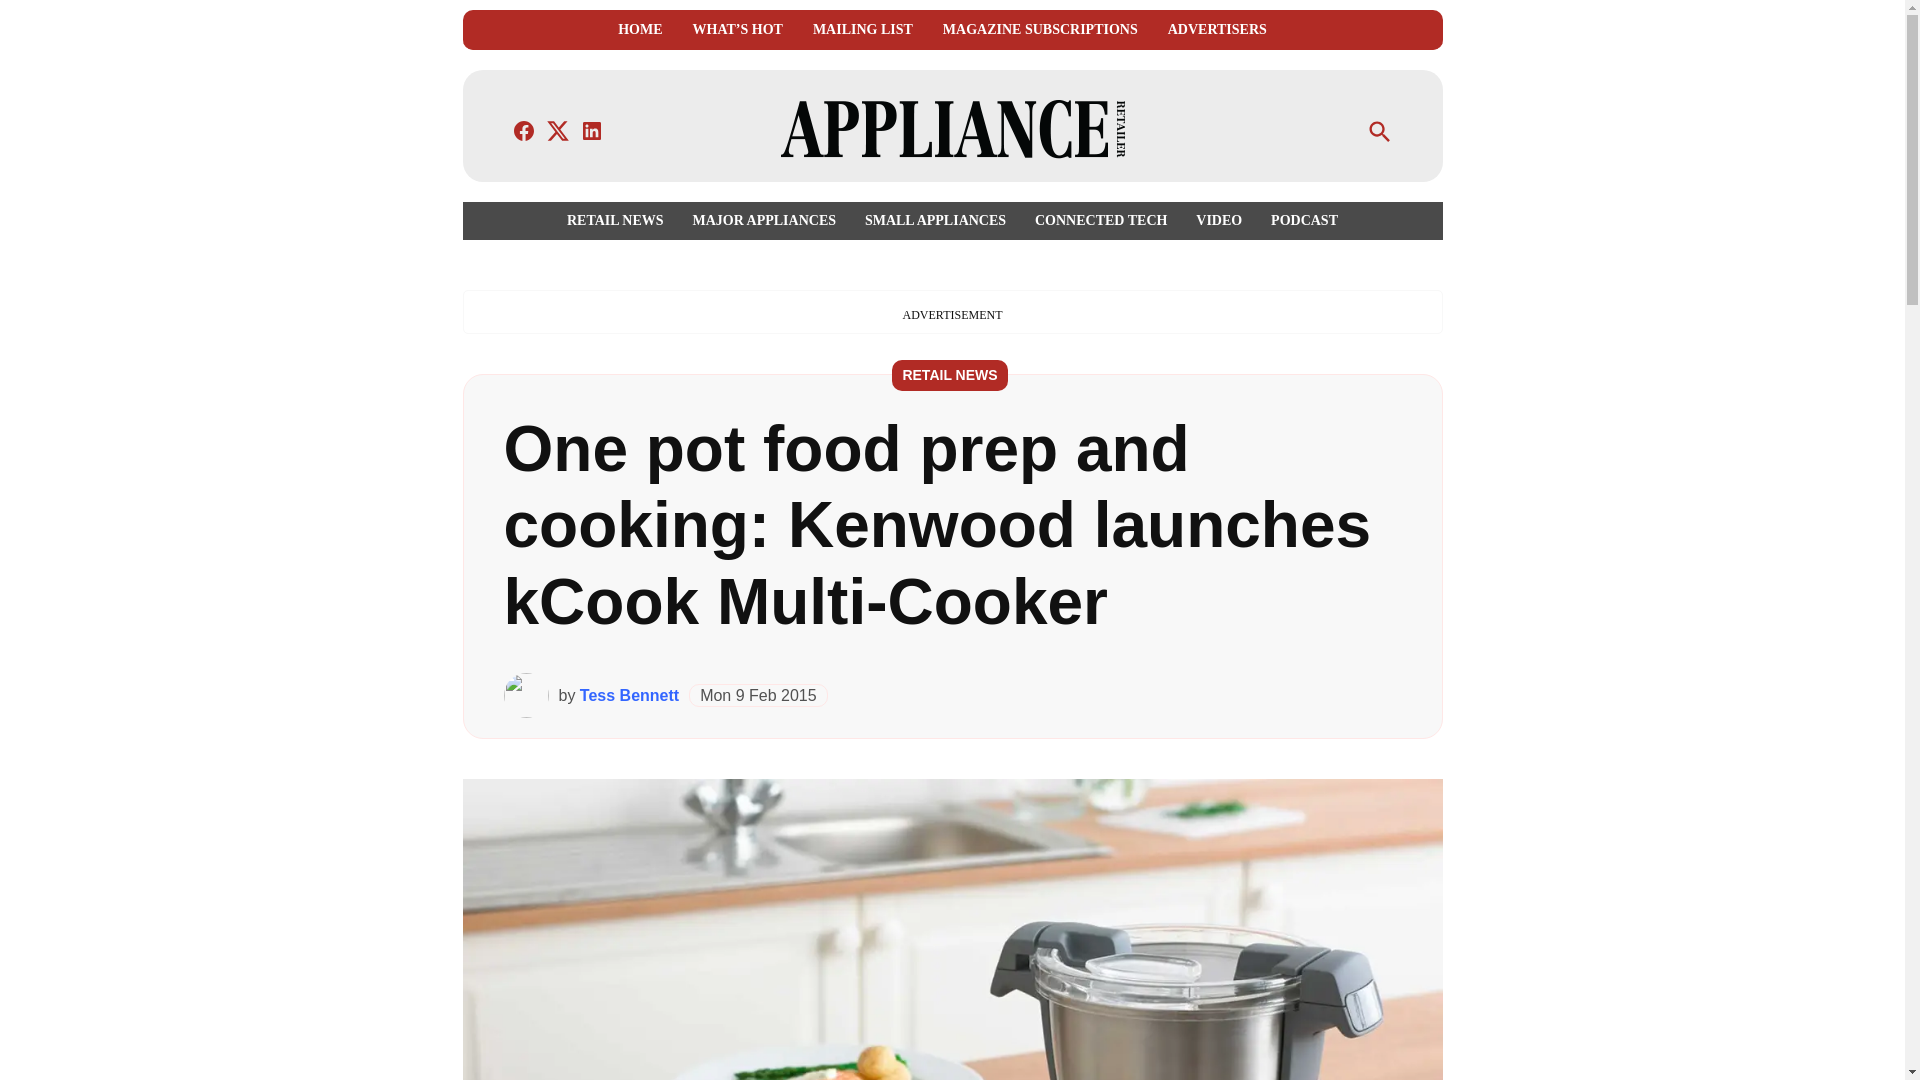 The width and height of the screenshot is (1920, 1080). Describe the element at coordinates (592, 130) in the screenshot. I see `LINKEDIN` at that location.